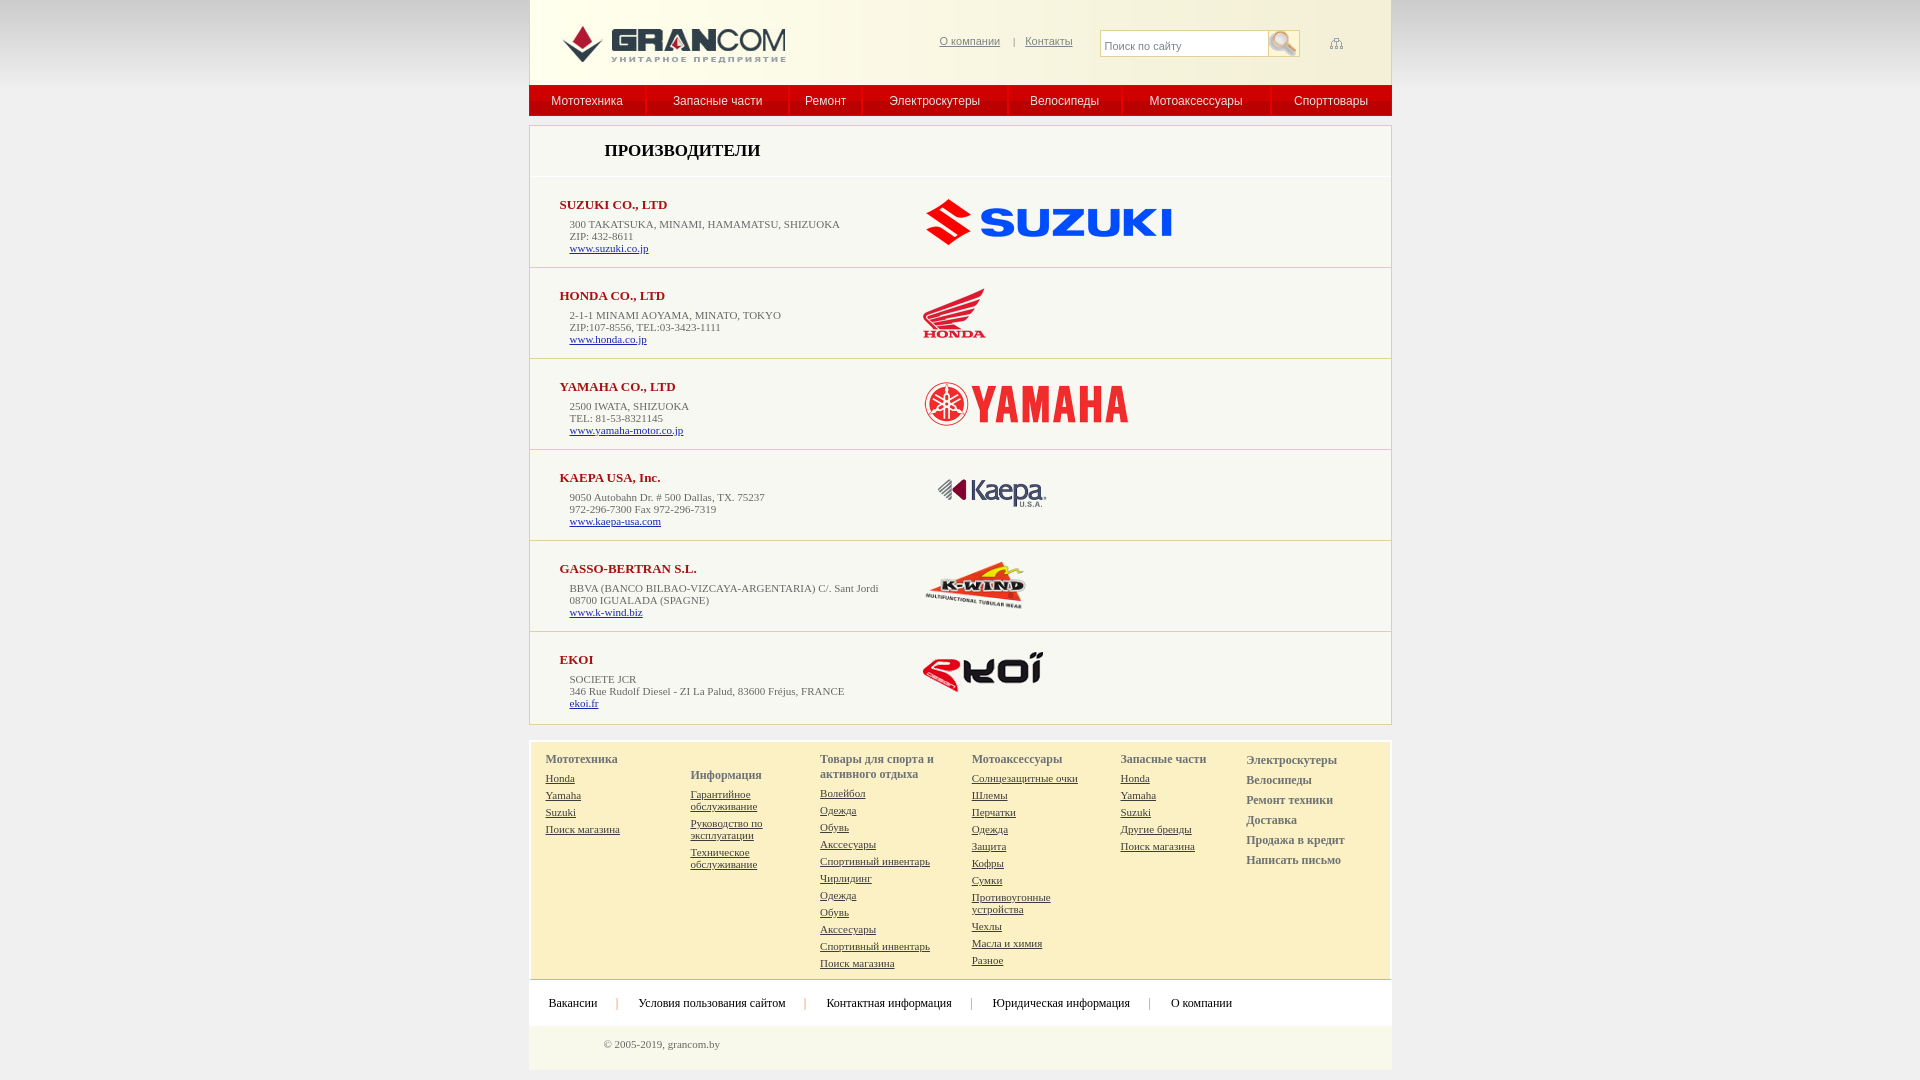  Describe the element at coordinates (616, 521) in the screenshot. I see `www.kaepa-usa.com` at that location.